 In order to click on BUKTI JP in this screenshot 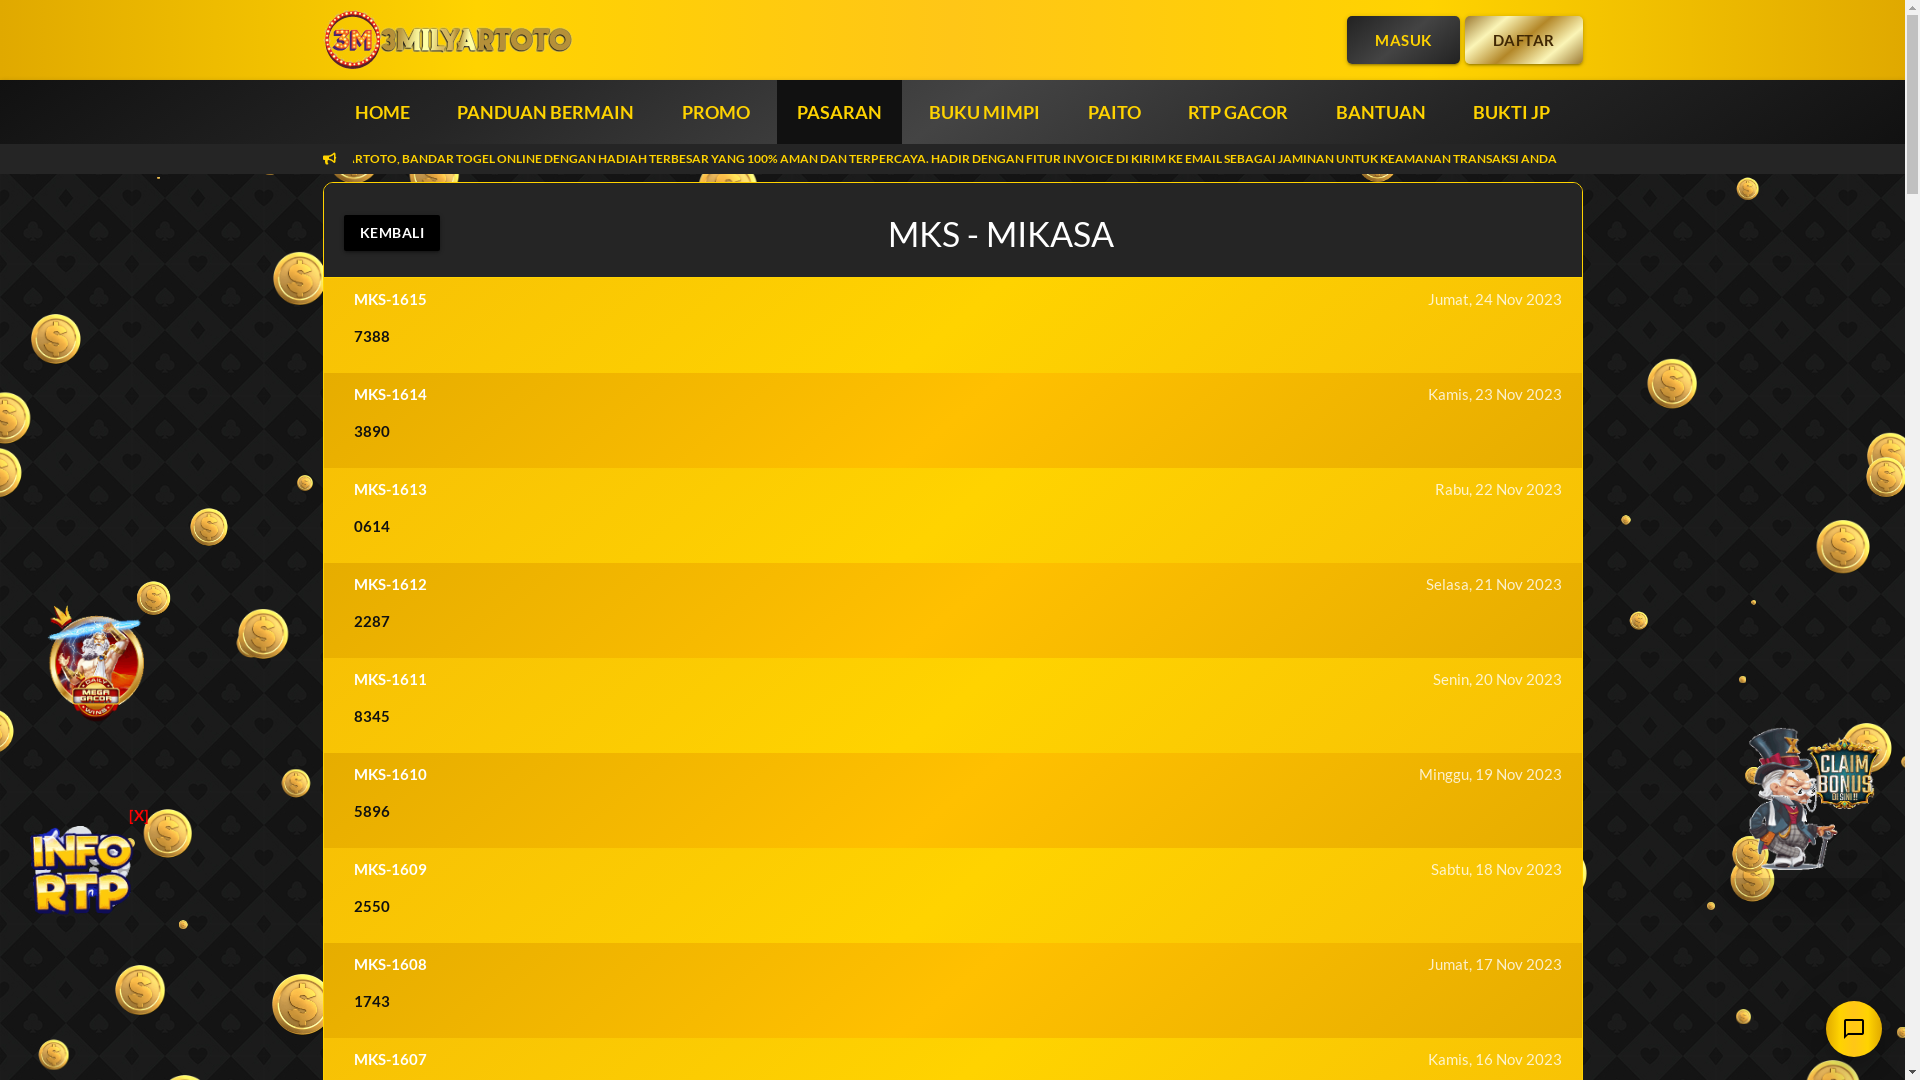, I will do `click(1512, 112)`.